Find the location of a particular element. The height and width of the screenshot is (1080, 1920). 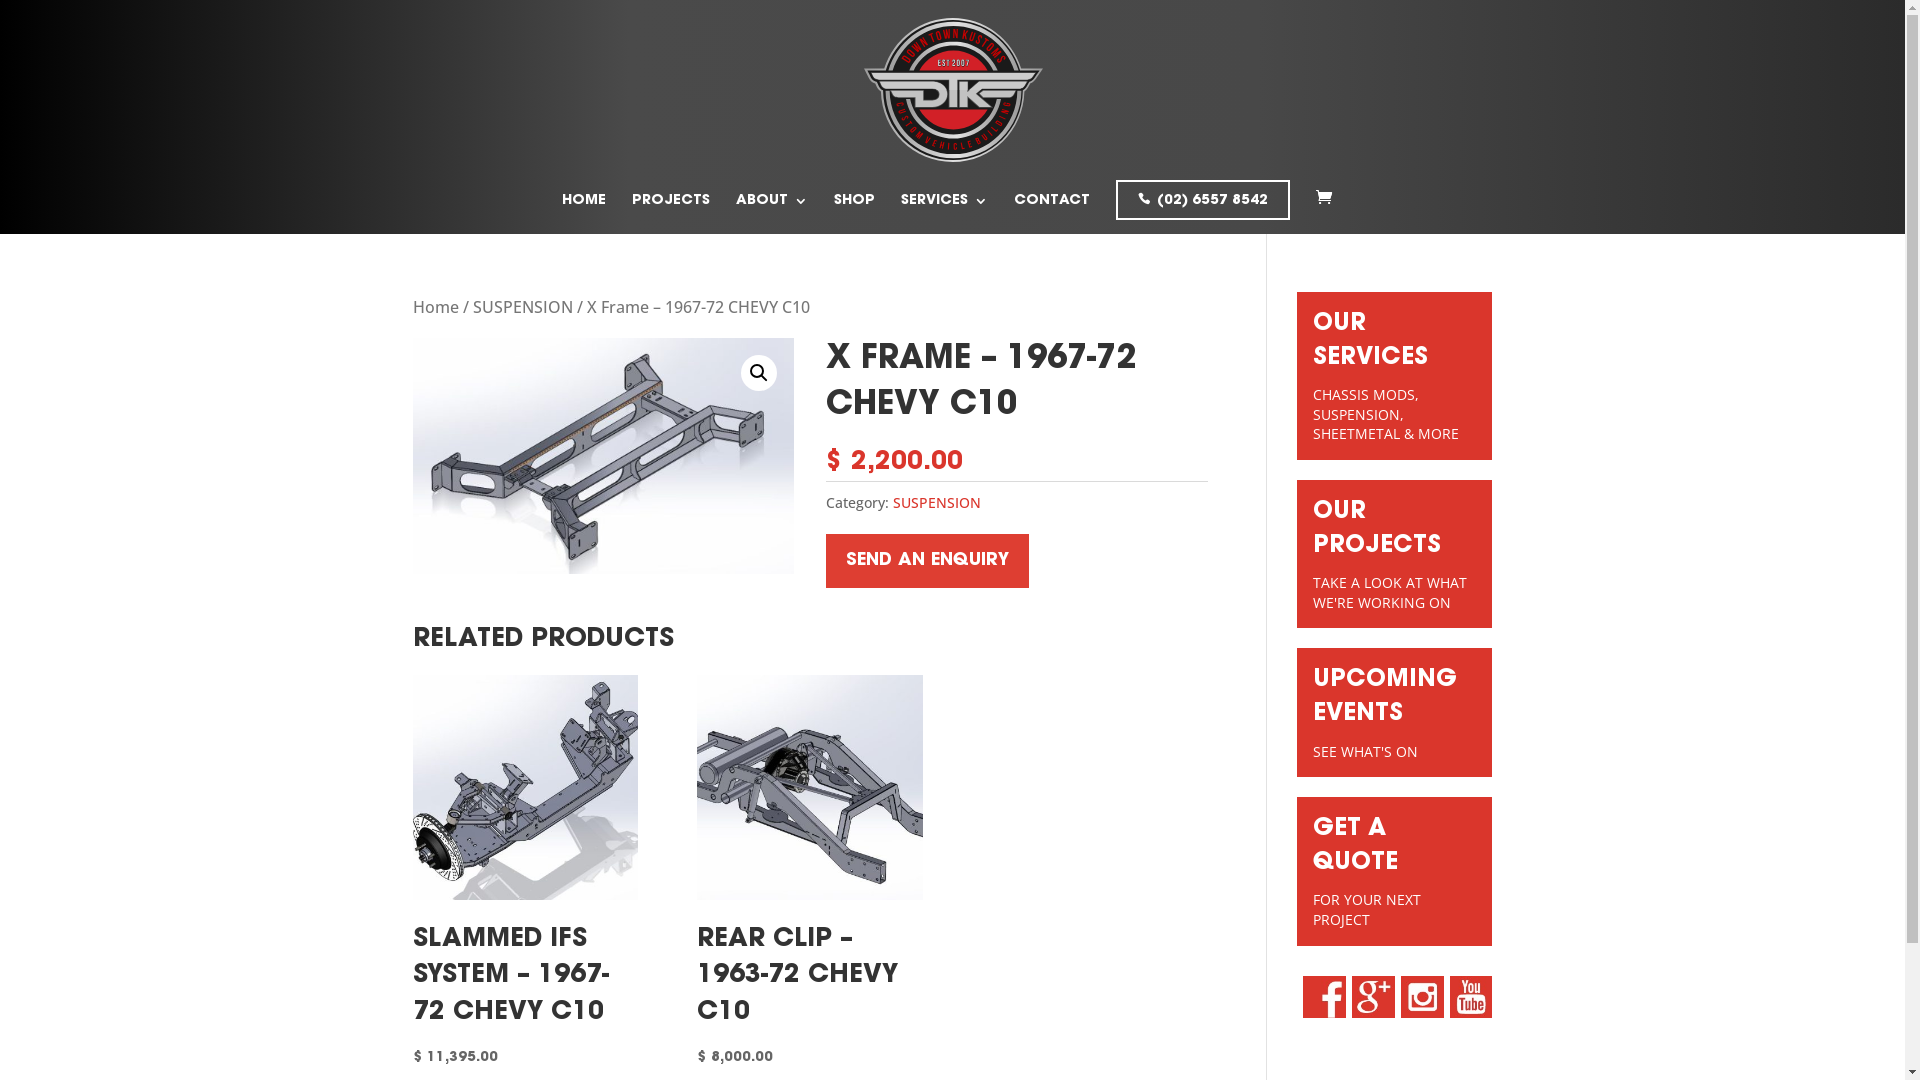

c10 x frame pic is located at coordinates (603, 456).